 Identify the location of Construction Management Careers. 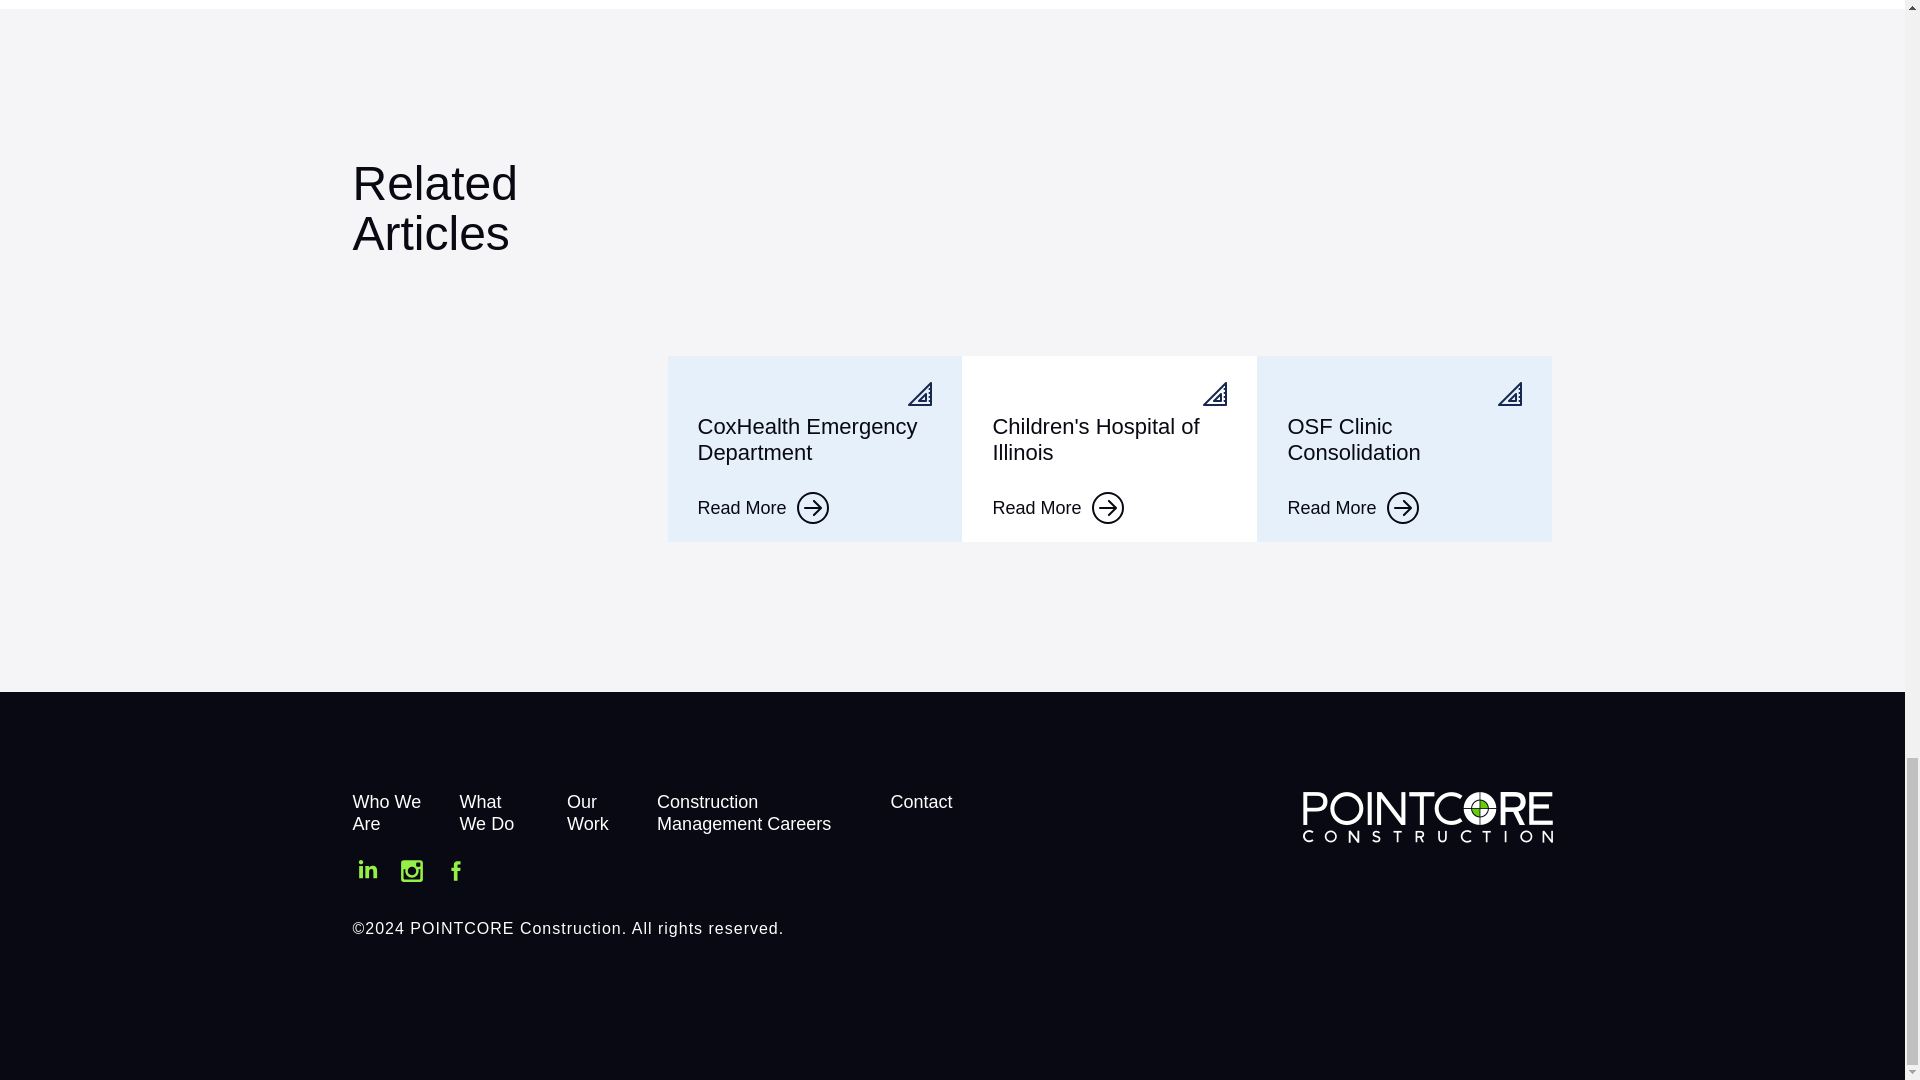
(744, 812).